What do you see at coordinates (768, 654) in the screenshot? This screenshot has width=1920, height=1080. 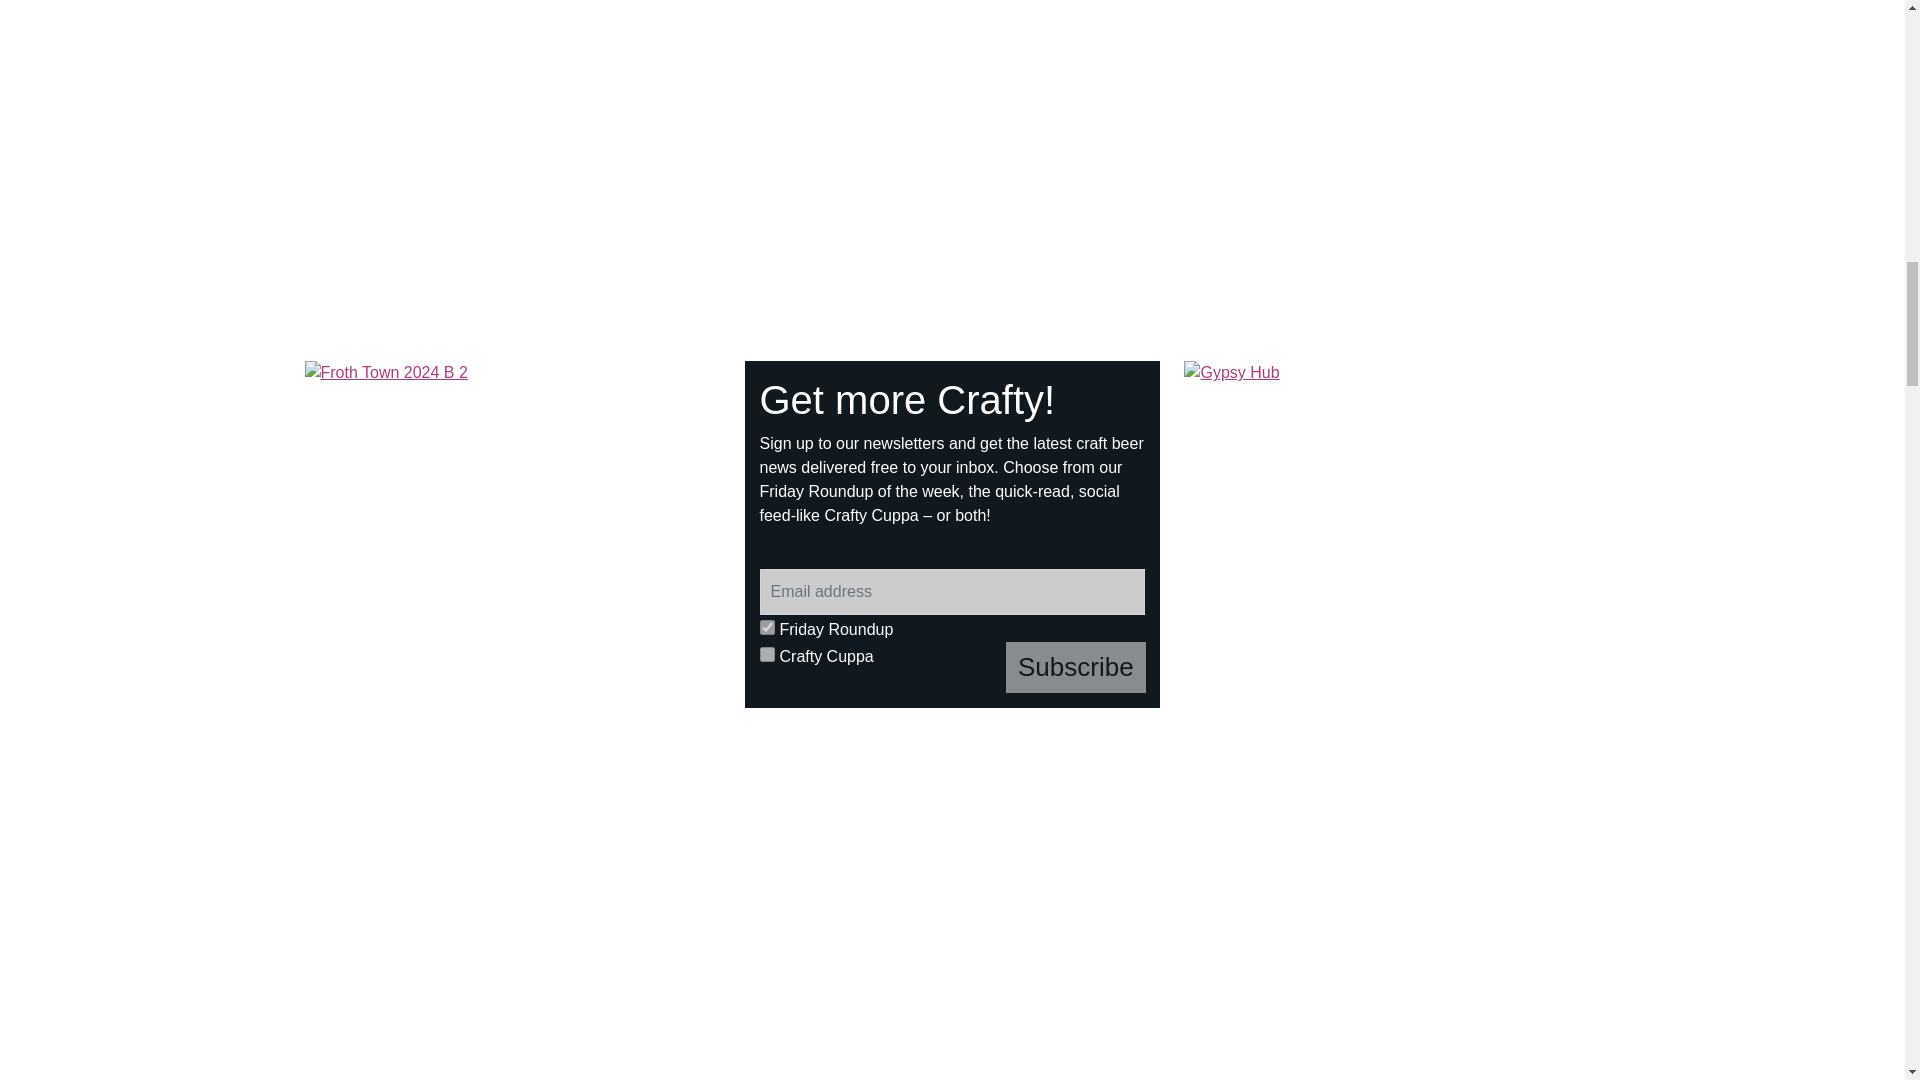 I see `cuppa` at bounding box center [768, 654].